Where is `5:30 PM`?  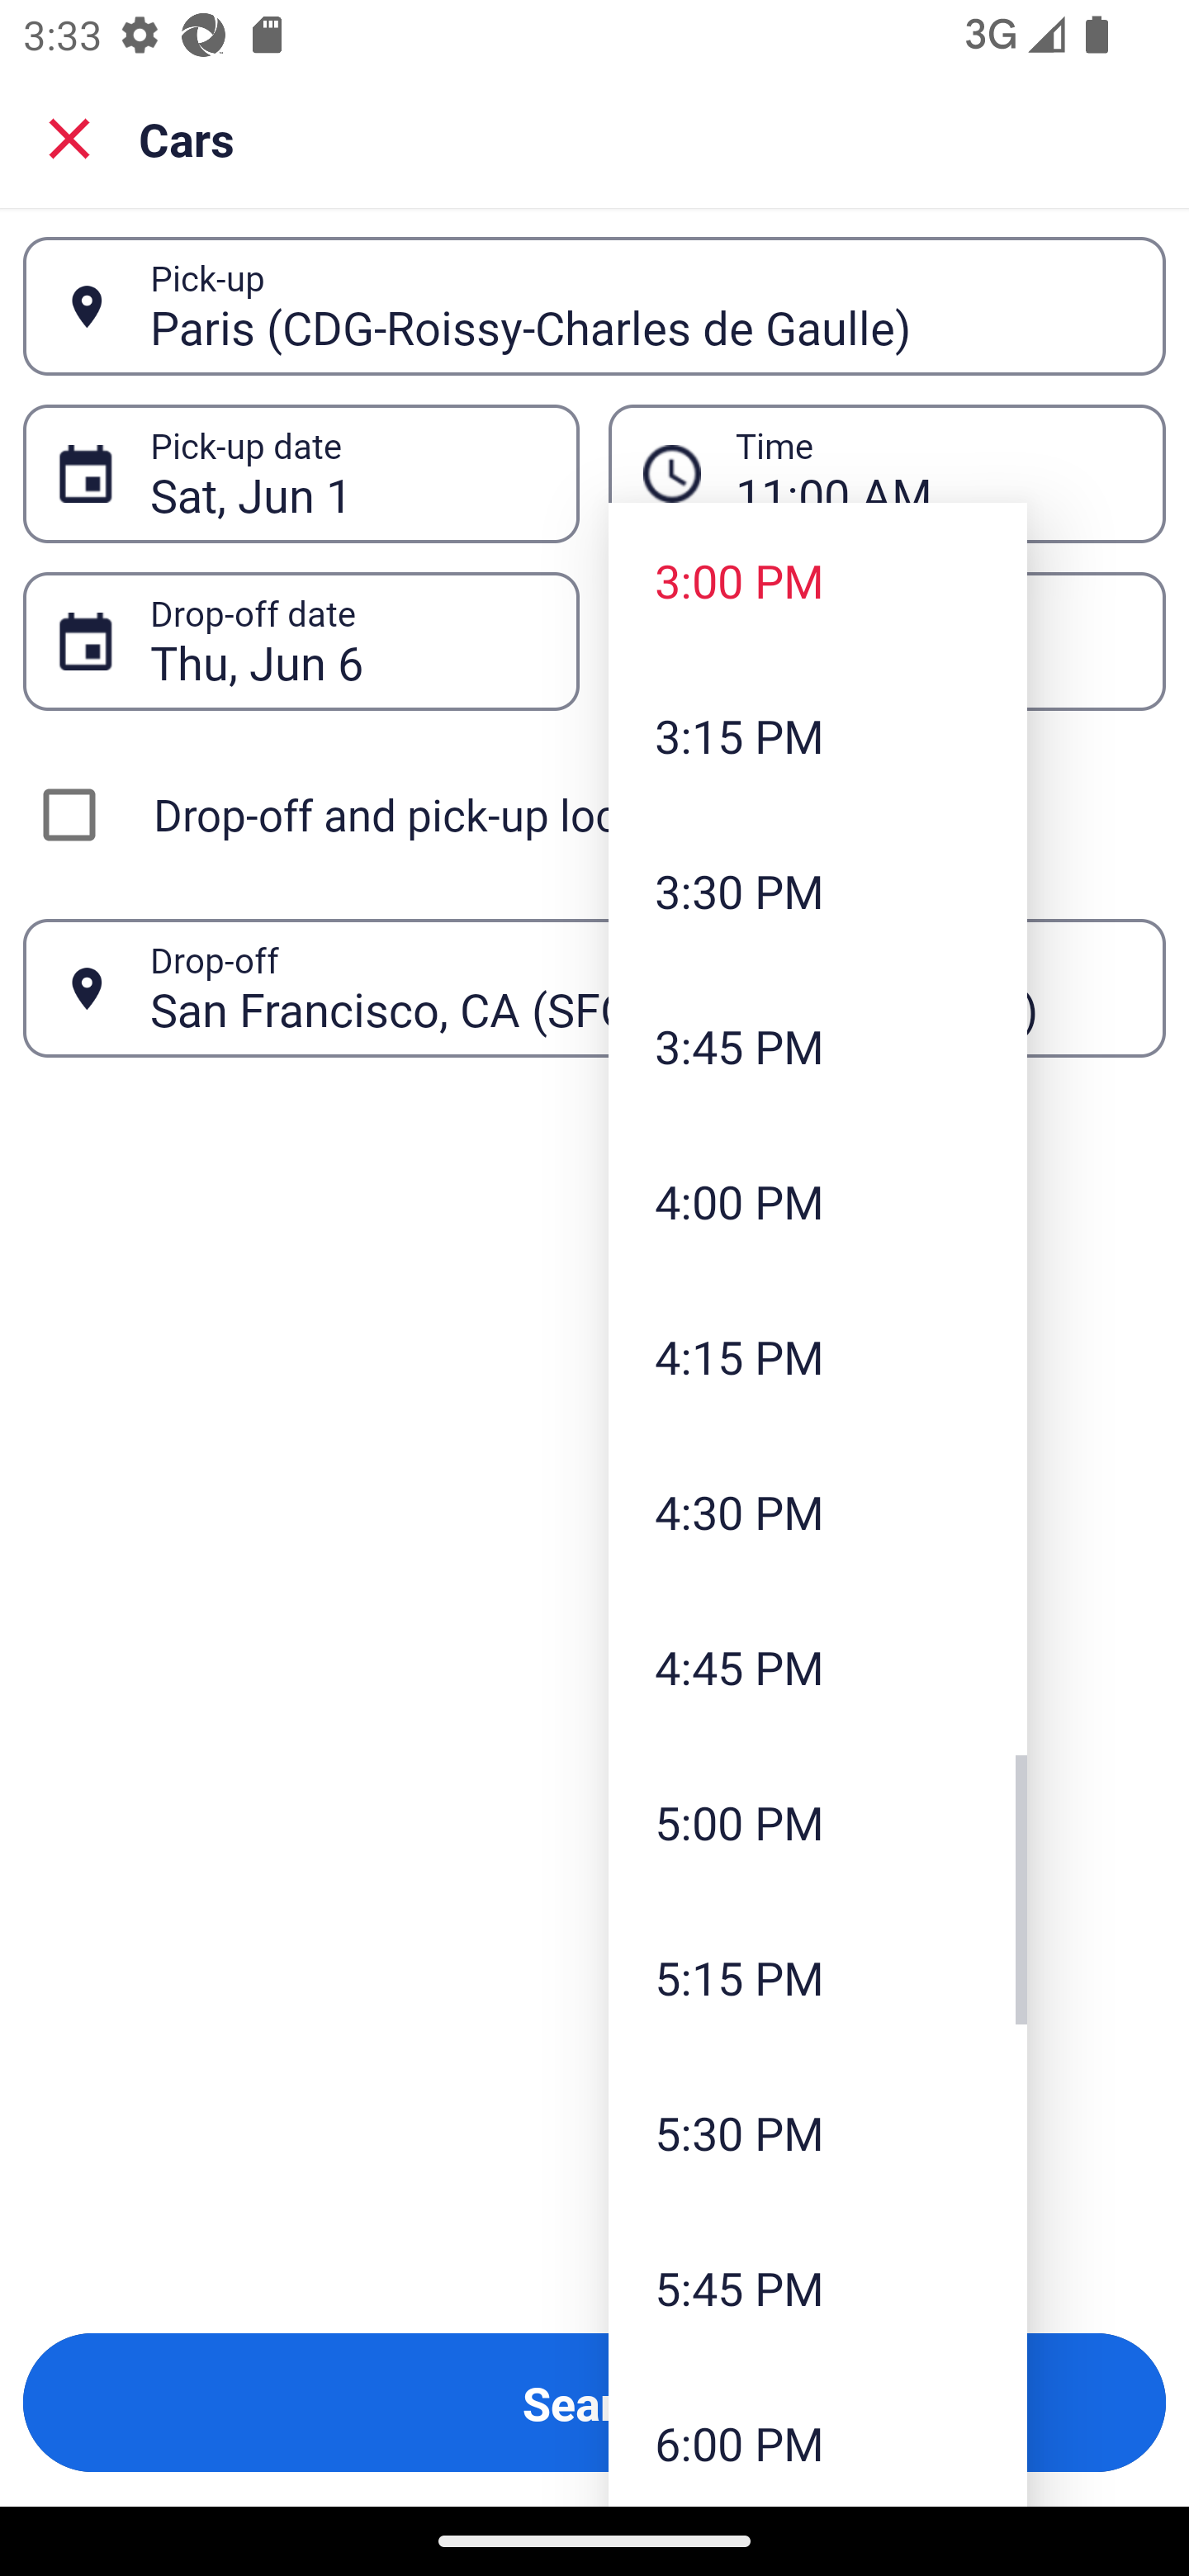
5:30 PM is located at coordinates (817, 2132).